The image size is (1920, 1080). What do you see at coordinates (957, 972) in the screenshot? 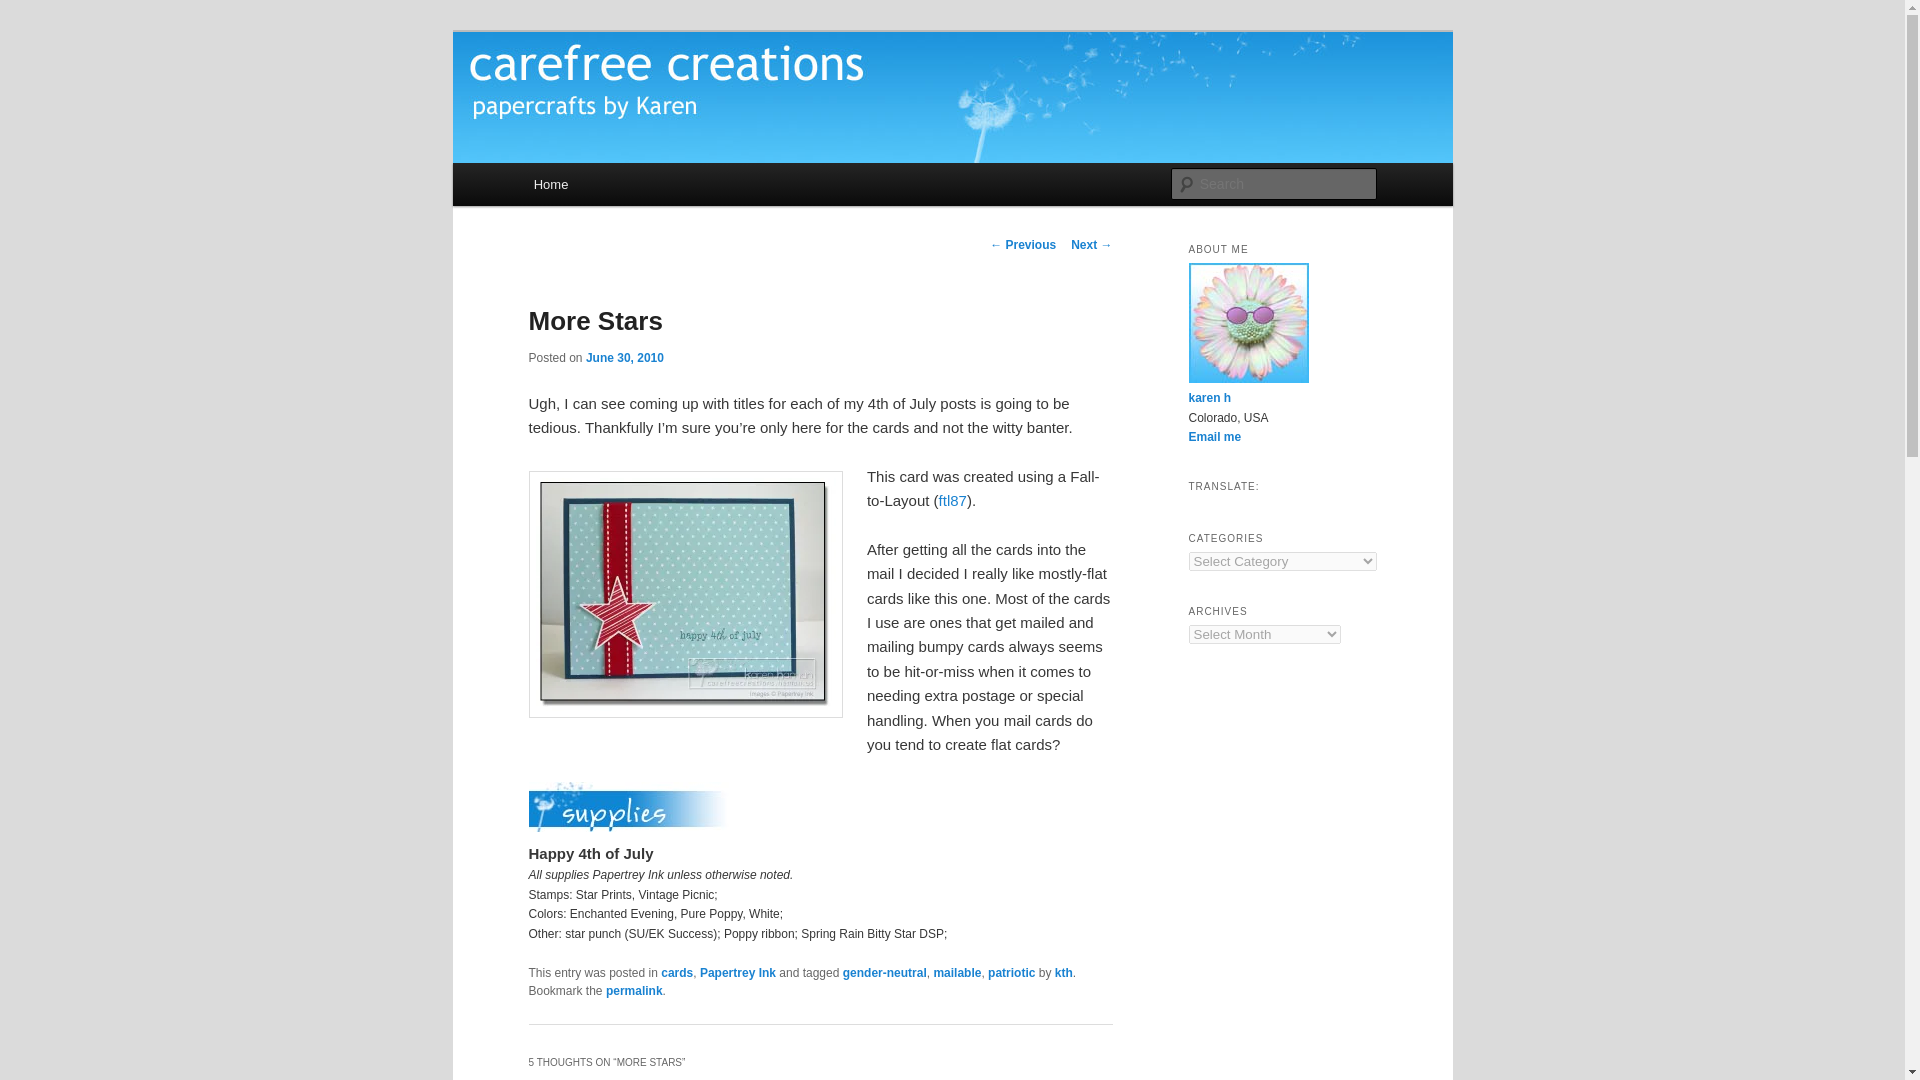
I see `mailable` at bounding box center [957, 972].